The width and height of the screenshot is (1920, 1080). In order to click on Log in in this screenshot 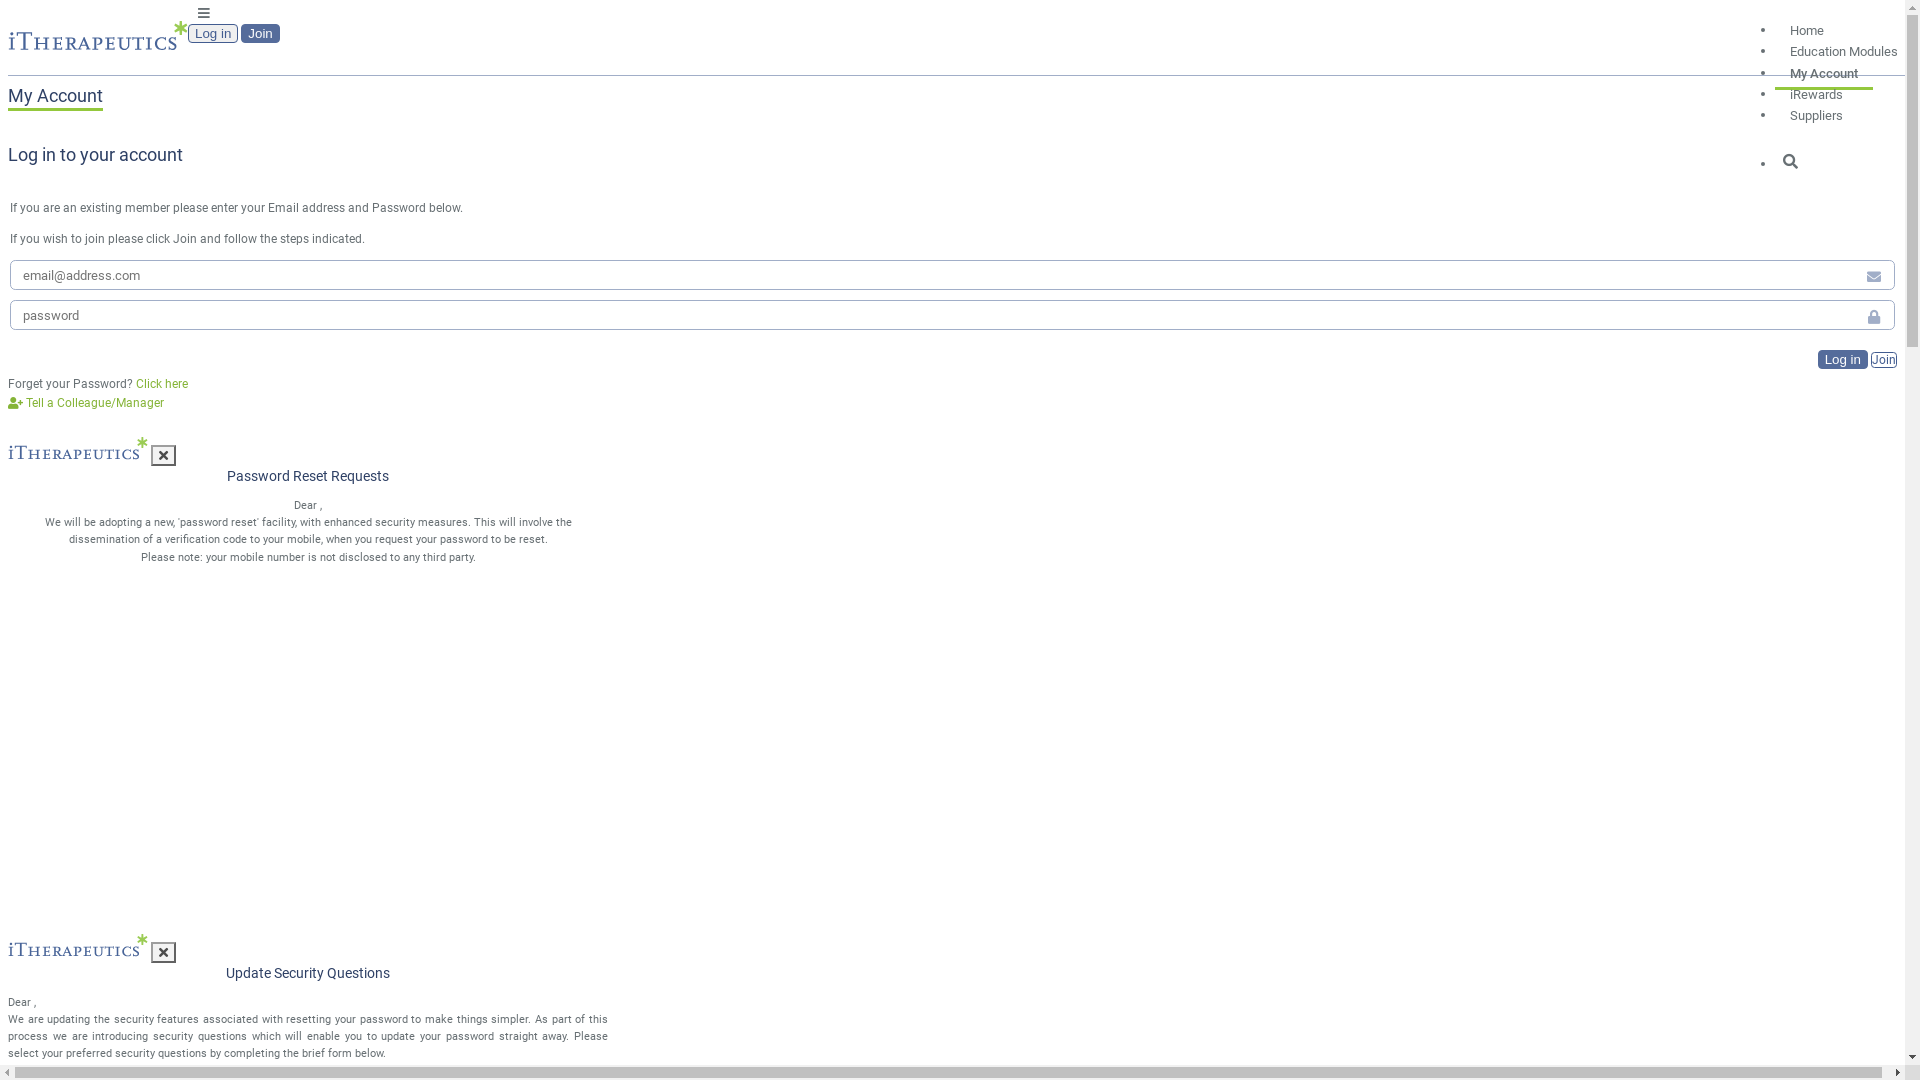, I will do `click(213, 34)`.